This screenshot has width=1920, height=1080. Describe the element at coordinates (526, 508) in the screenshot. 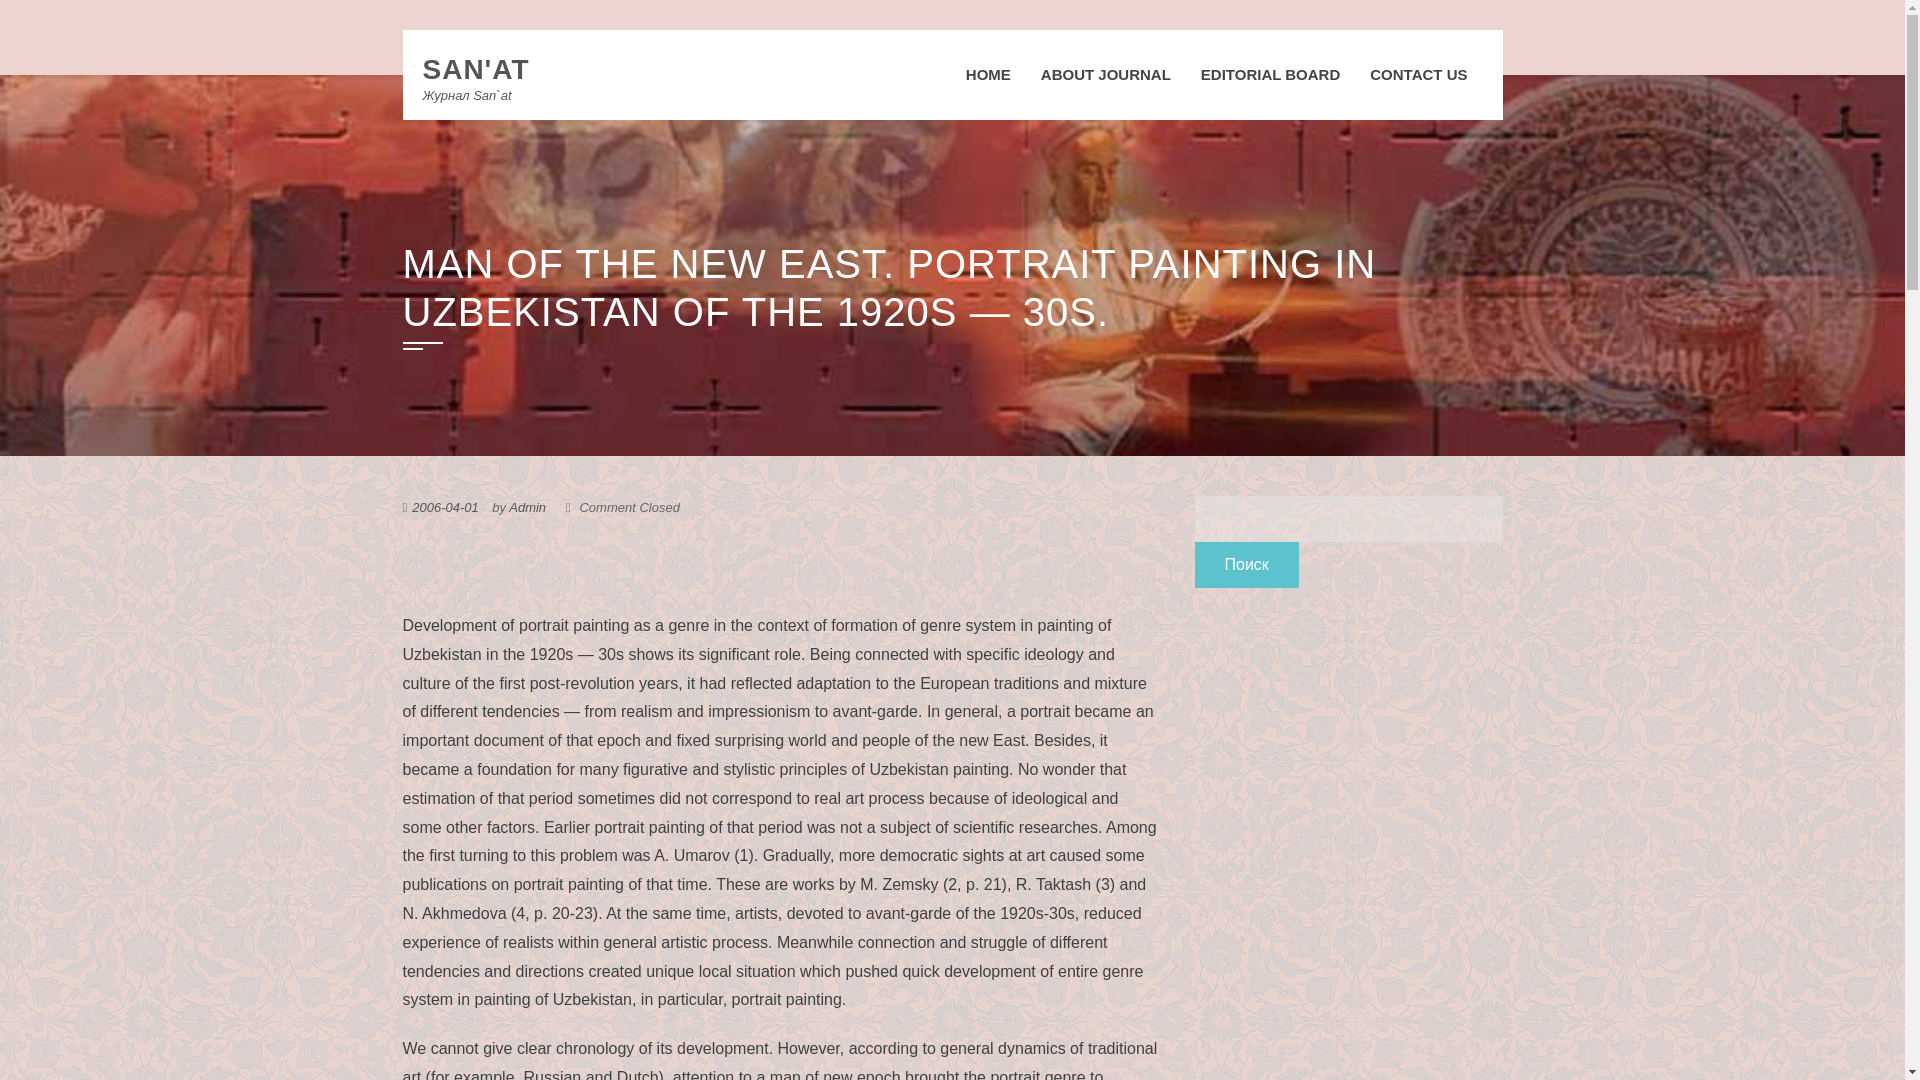

I see `Admin` at that location.